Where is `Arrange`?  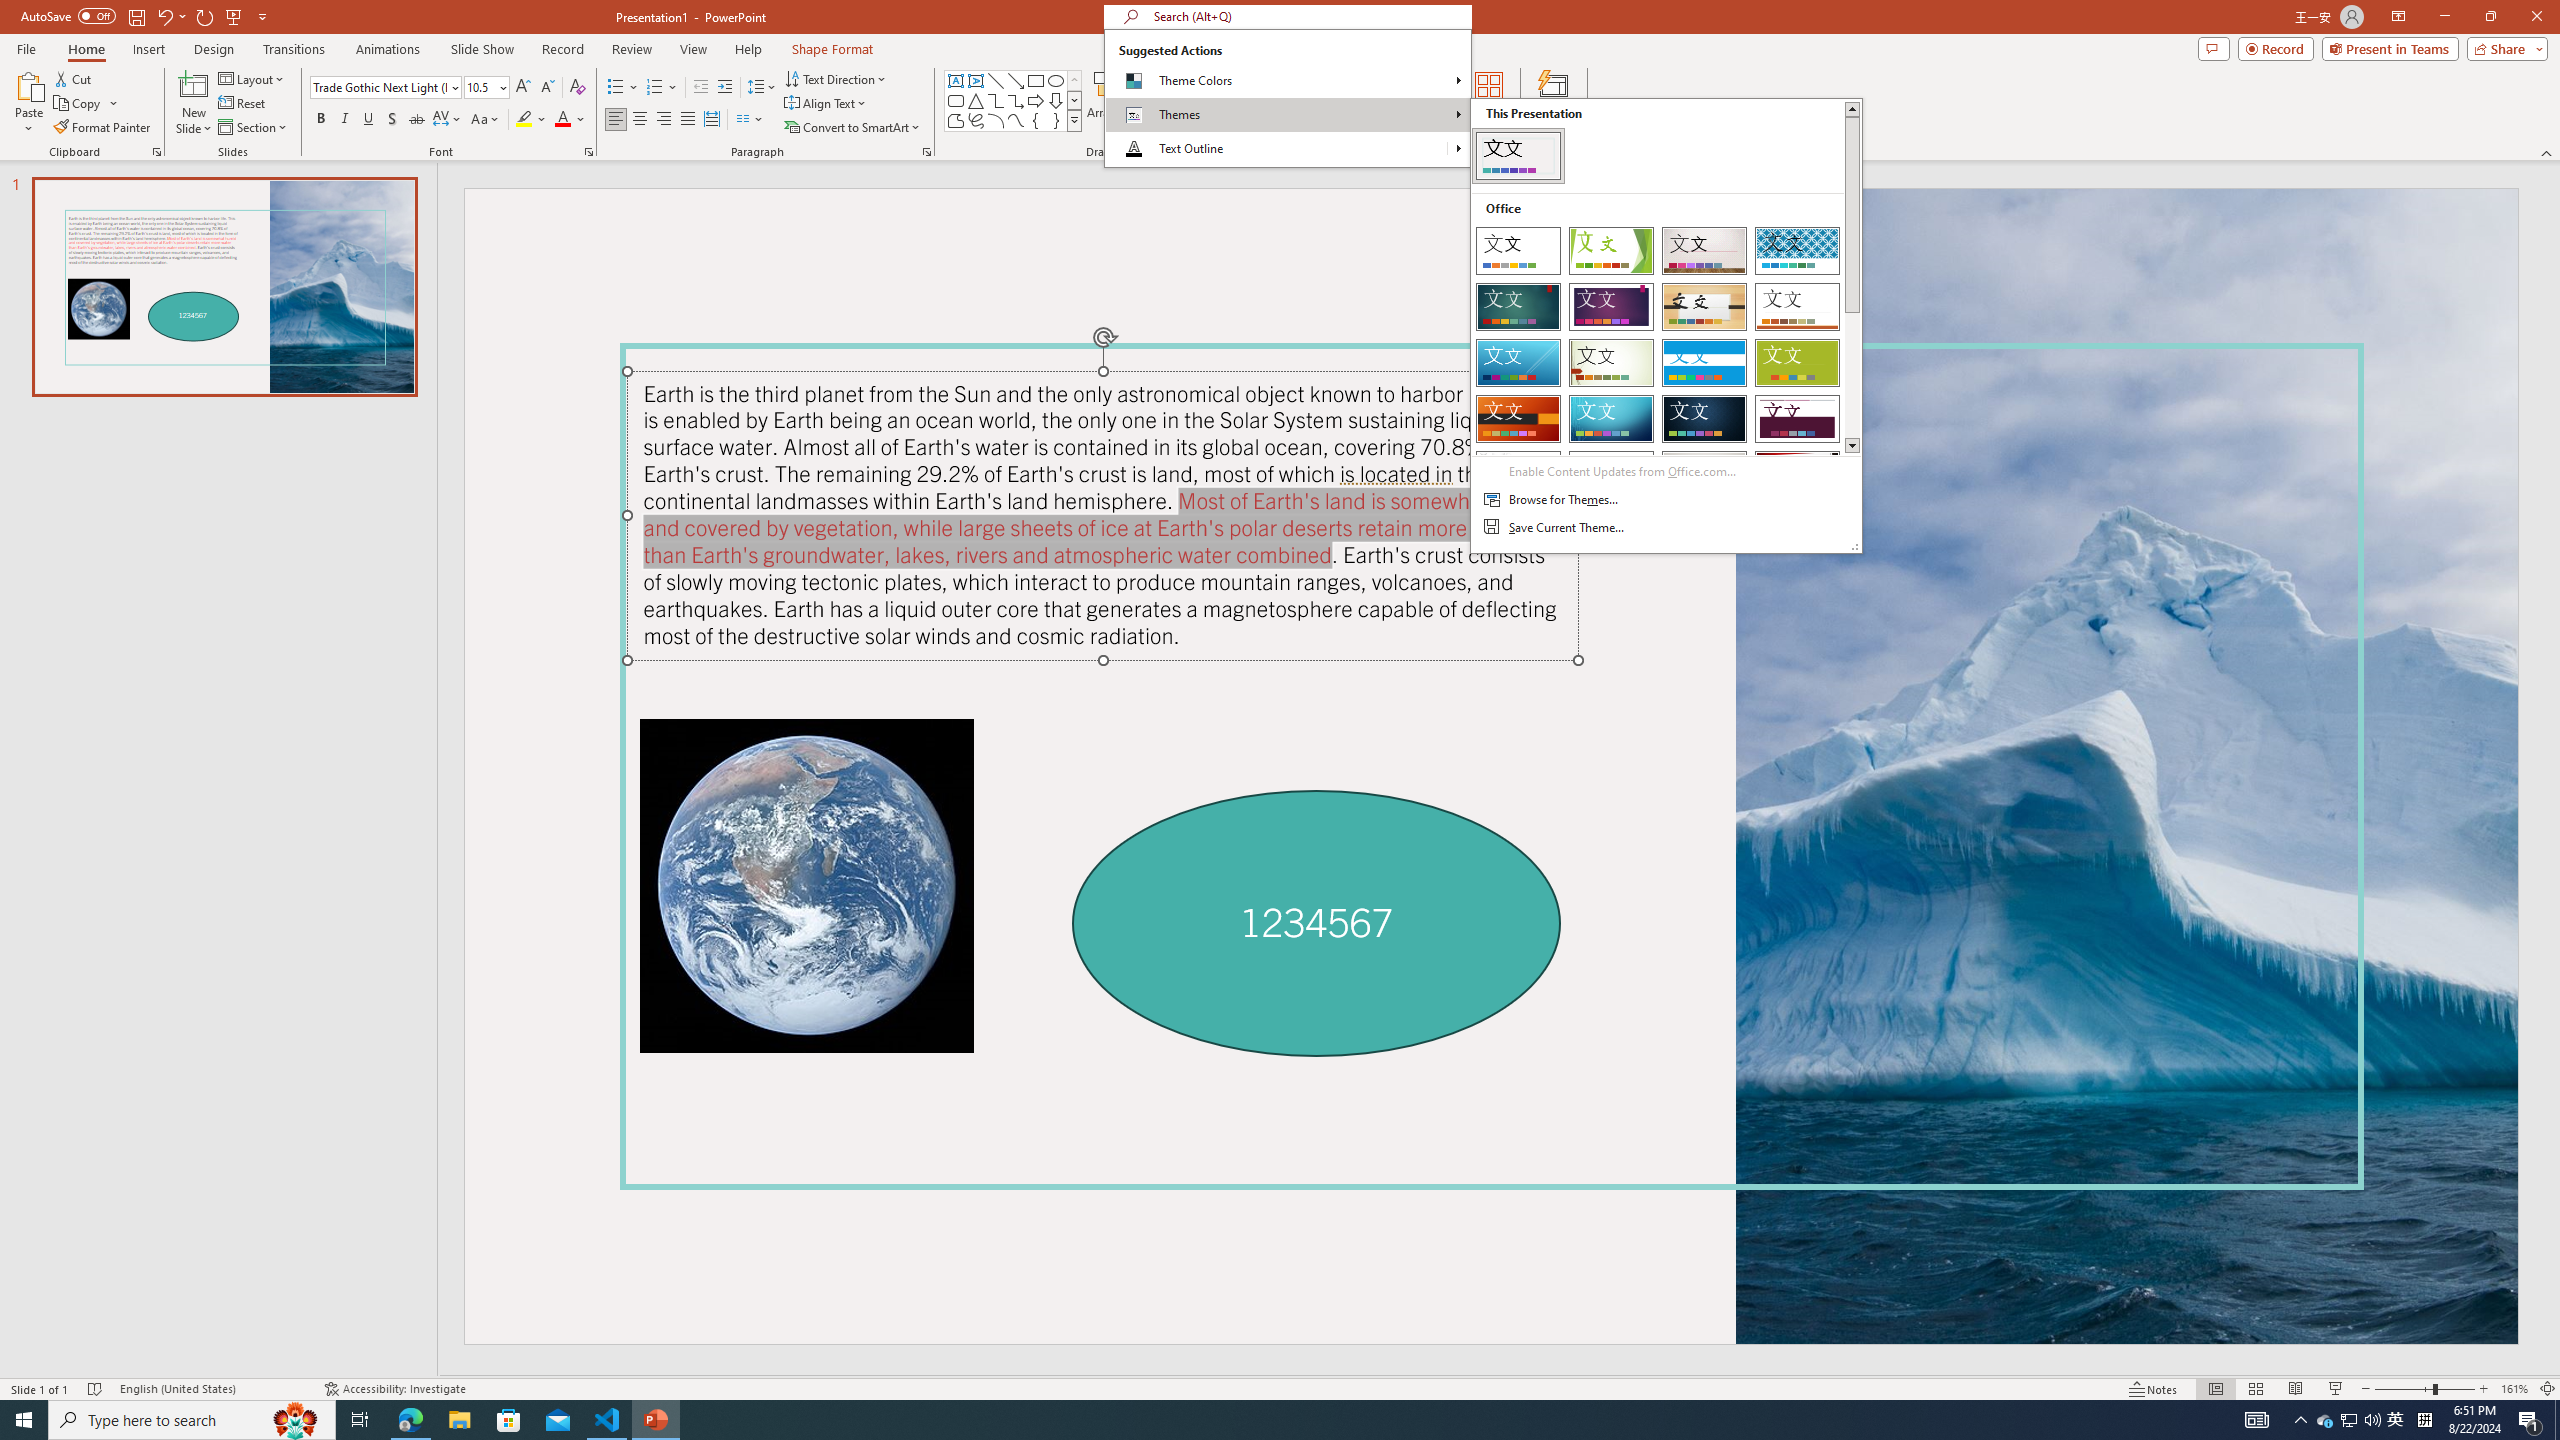
Arrange is located at coordinates (1108, 103).